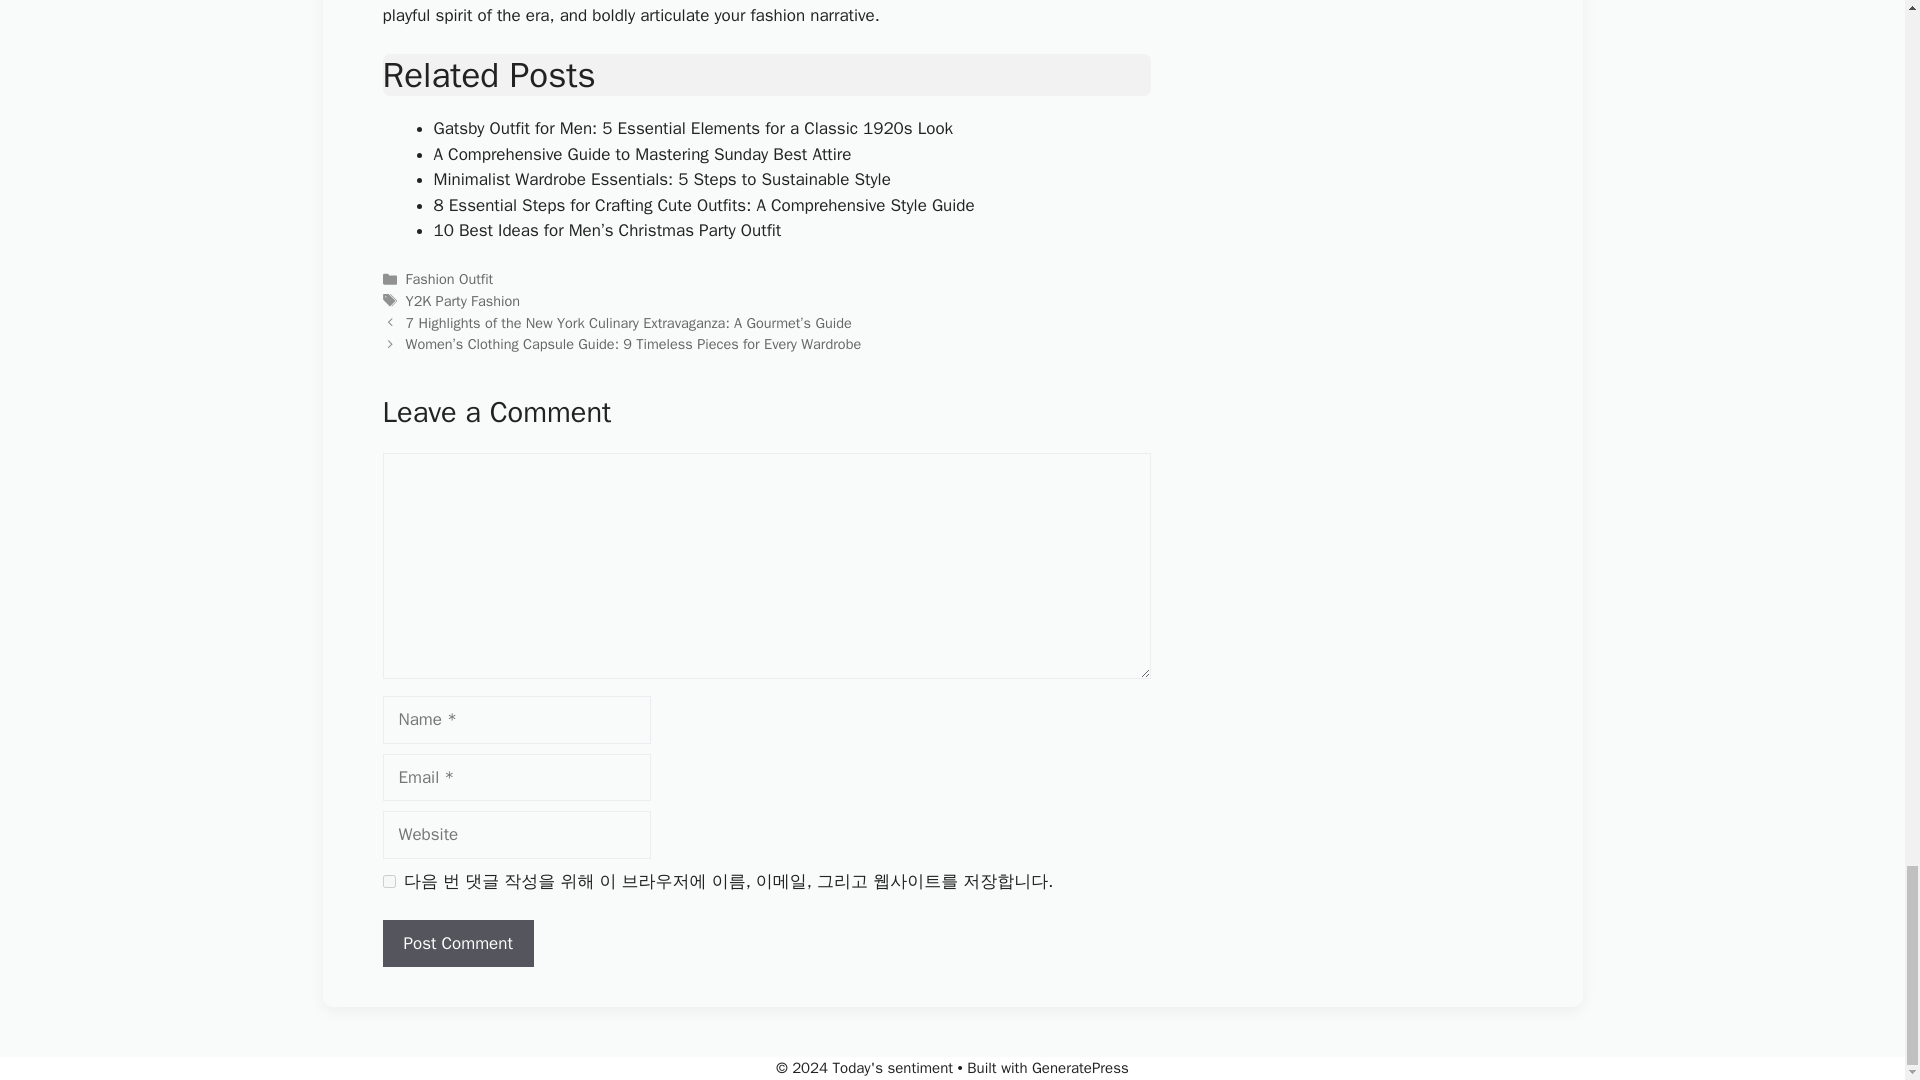 The width and height of the screenshot is (1920, 1080). I want to click on Y2K Party Fashion, so click(462, 300).